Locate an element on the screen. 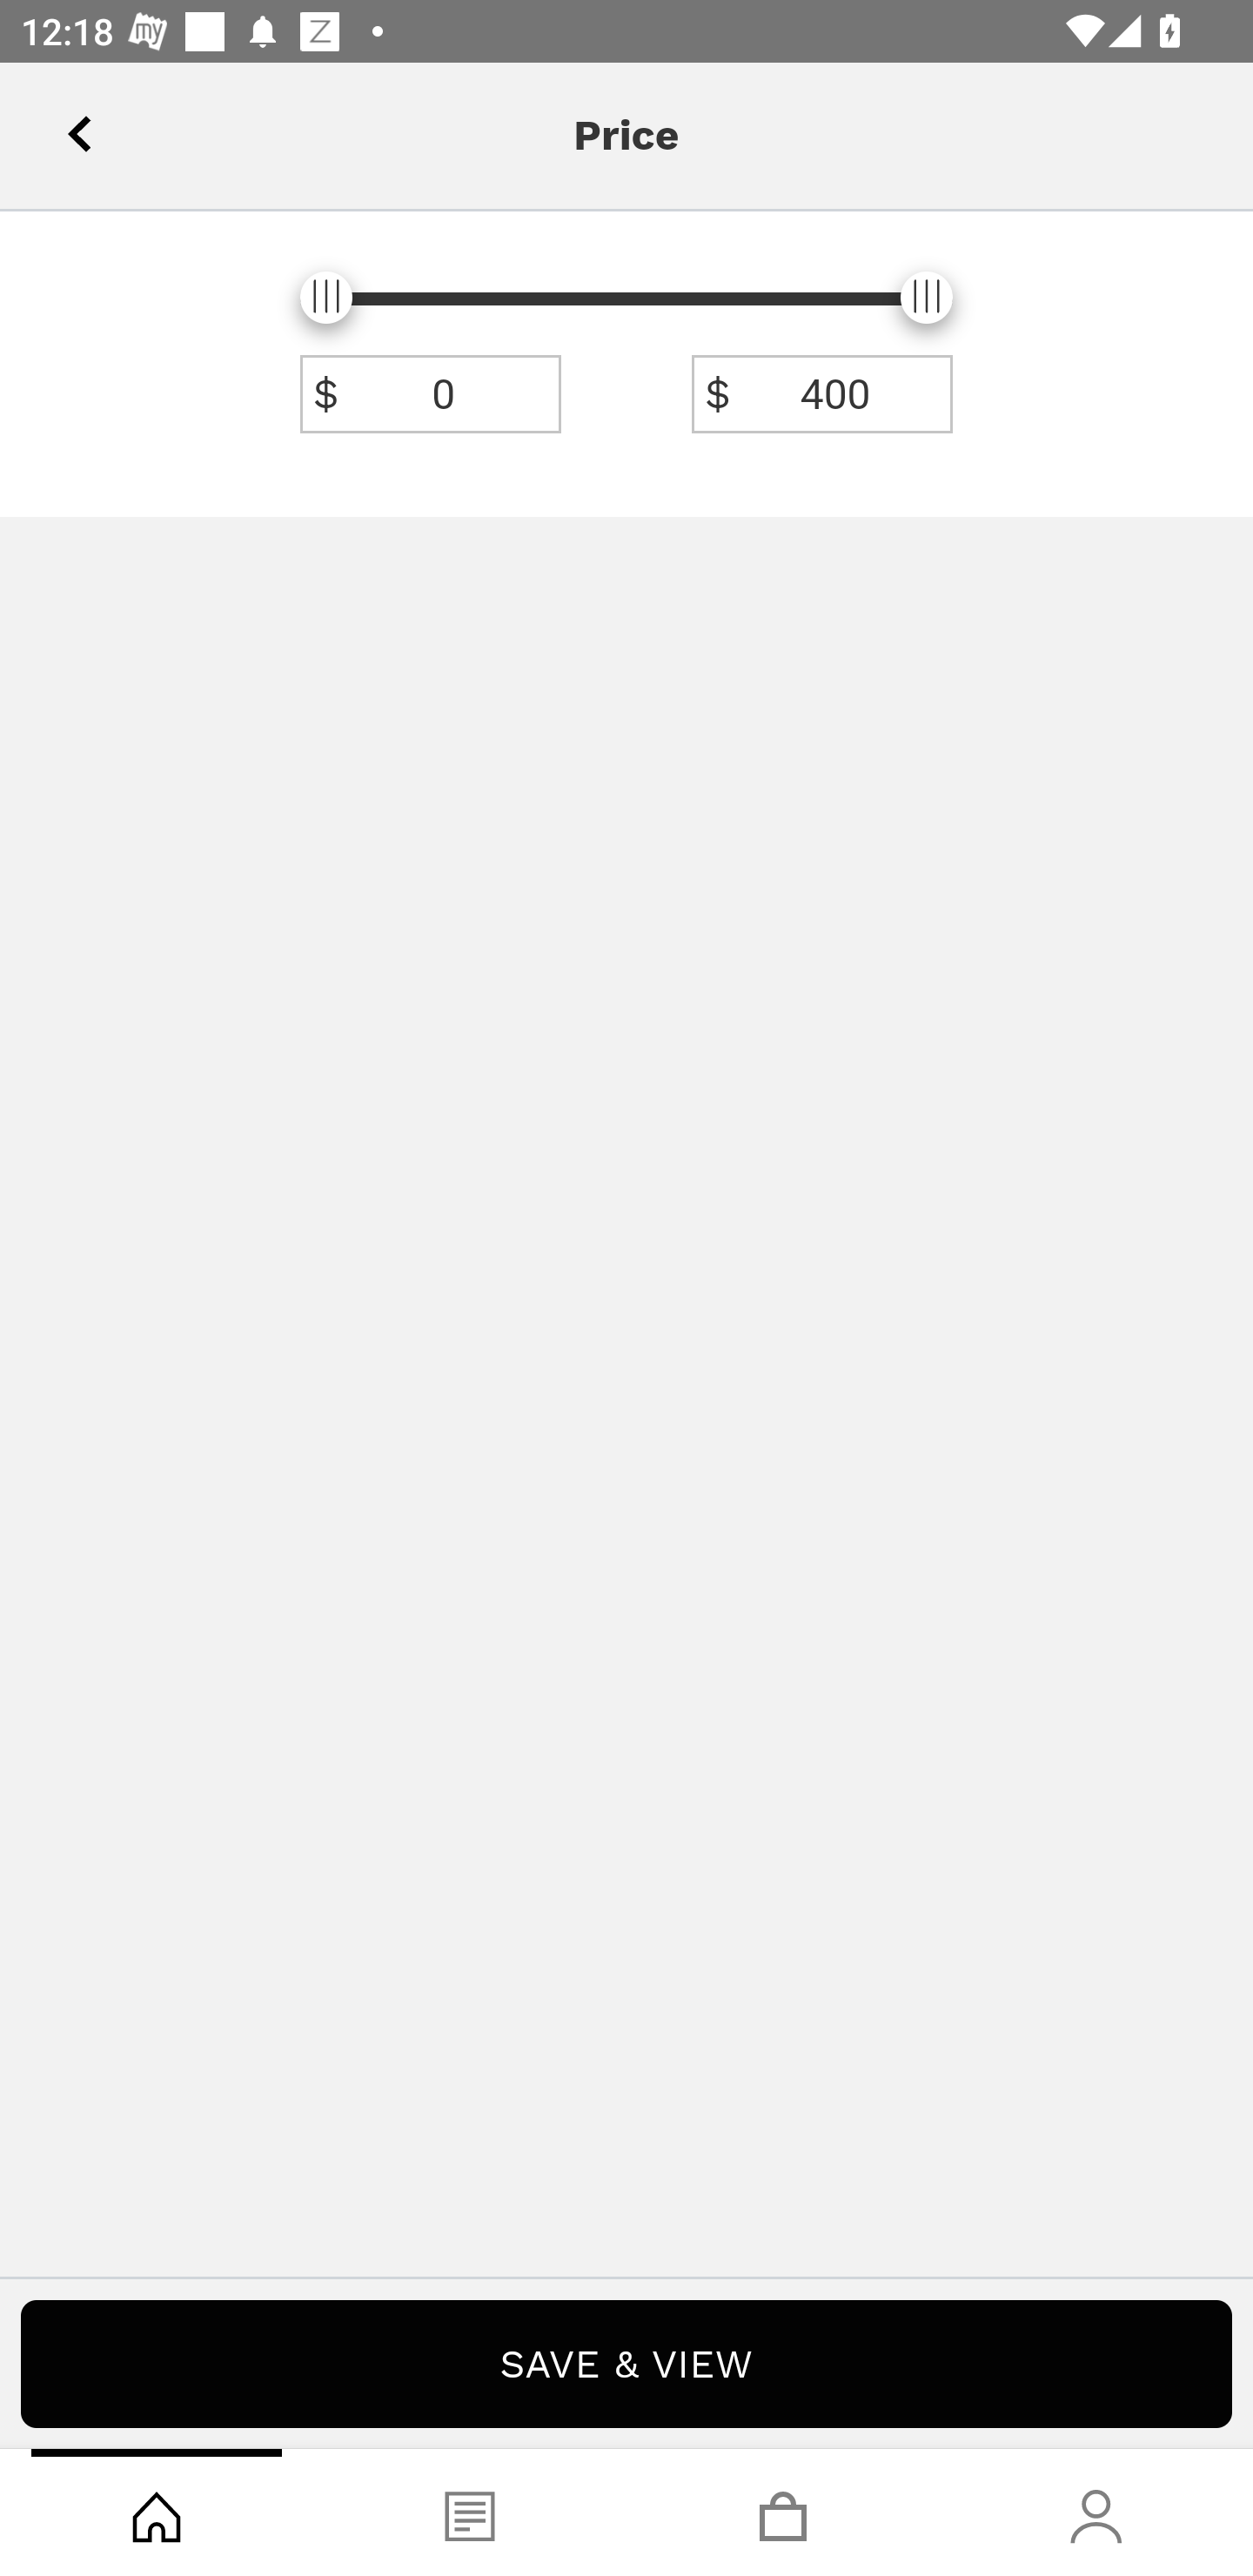 The image size is (1253, 2576). Basket, tab, 3 of 4 is located at coordinates (783, 2512).